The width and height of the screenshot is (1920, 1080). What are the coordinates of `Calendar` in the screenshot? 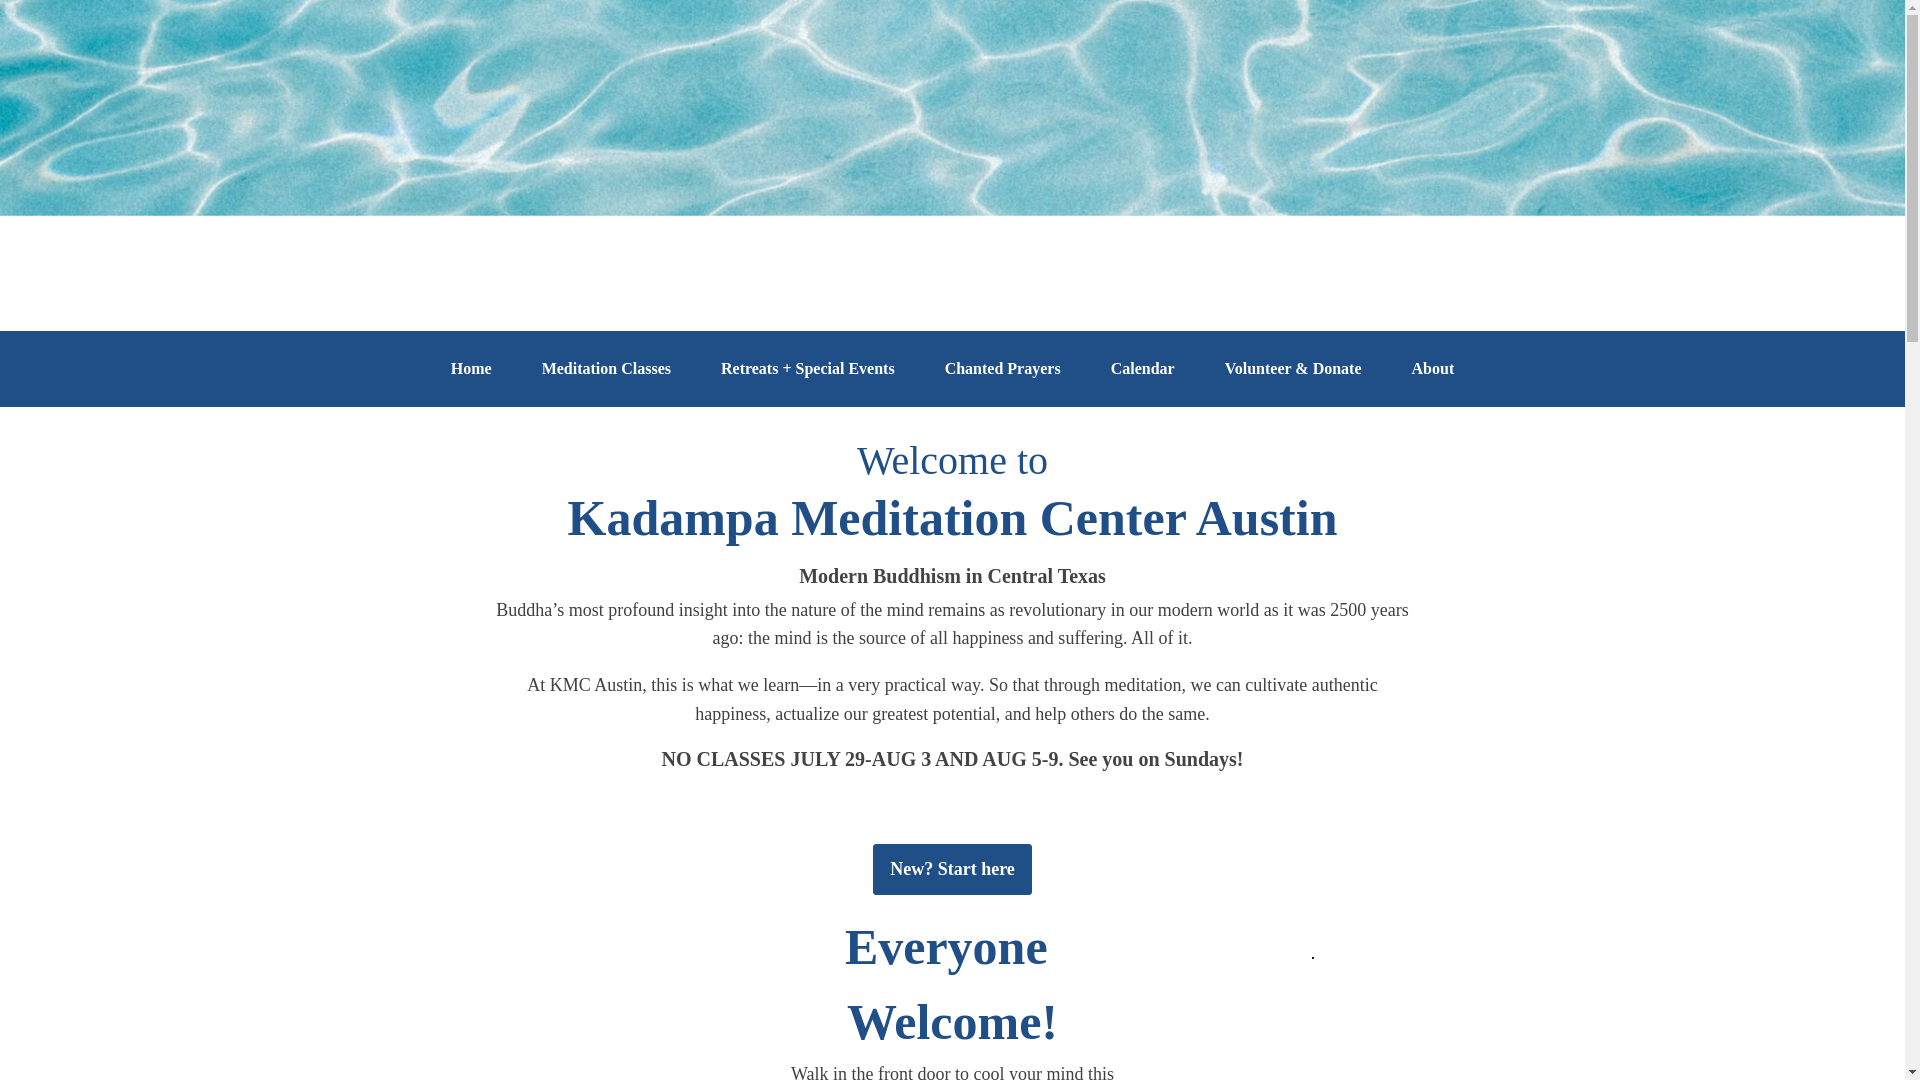 It's located at (1142, 368).